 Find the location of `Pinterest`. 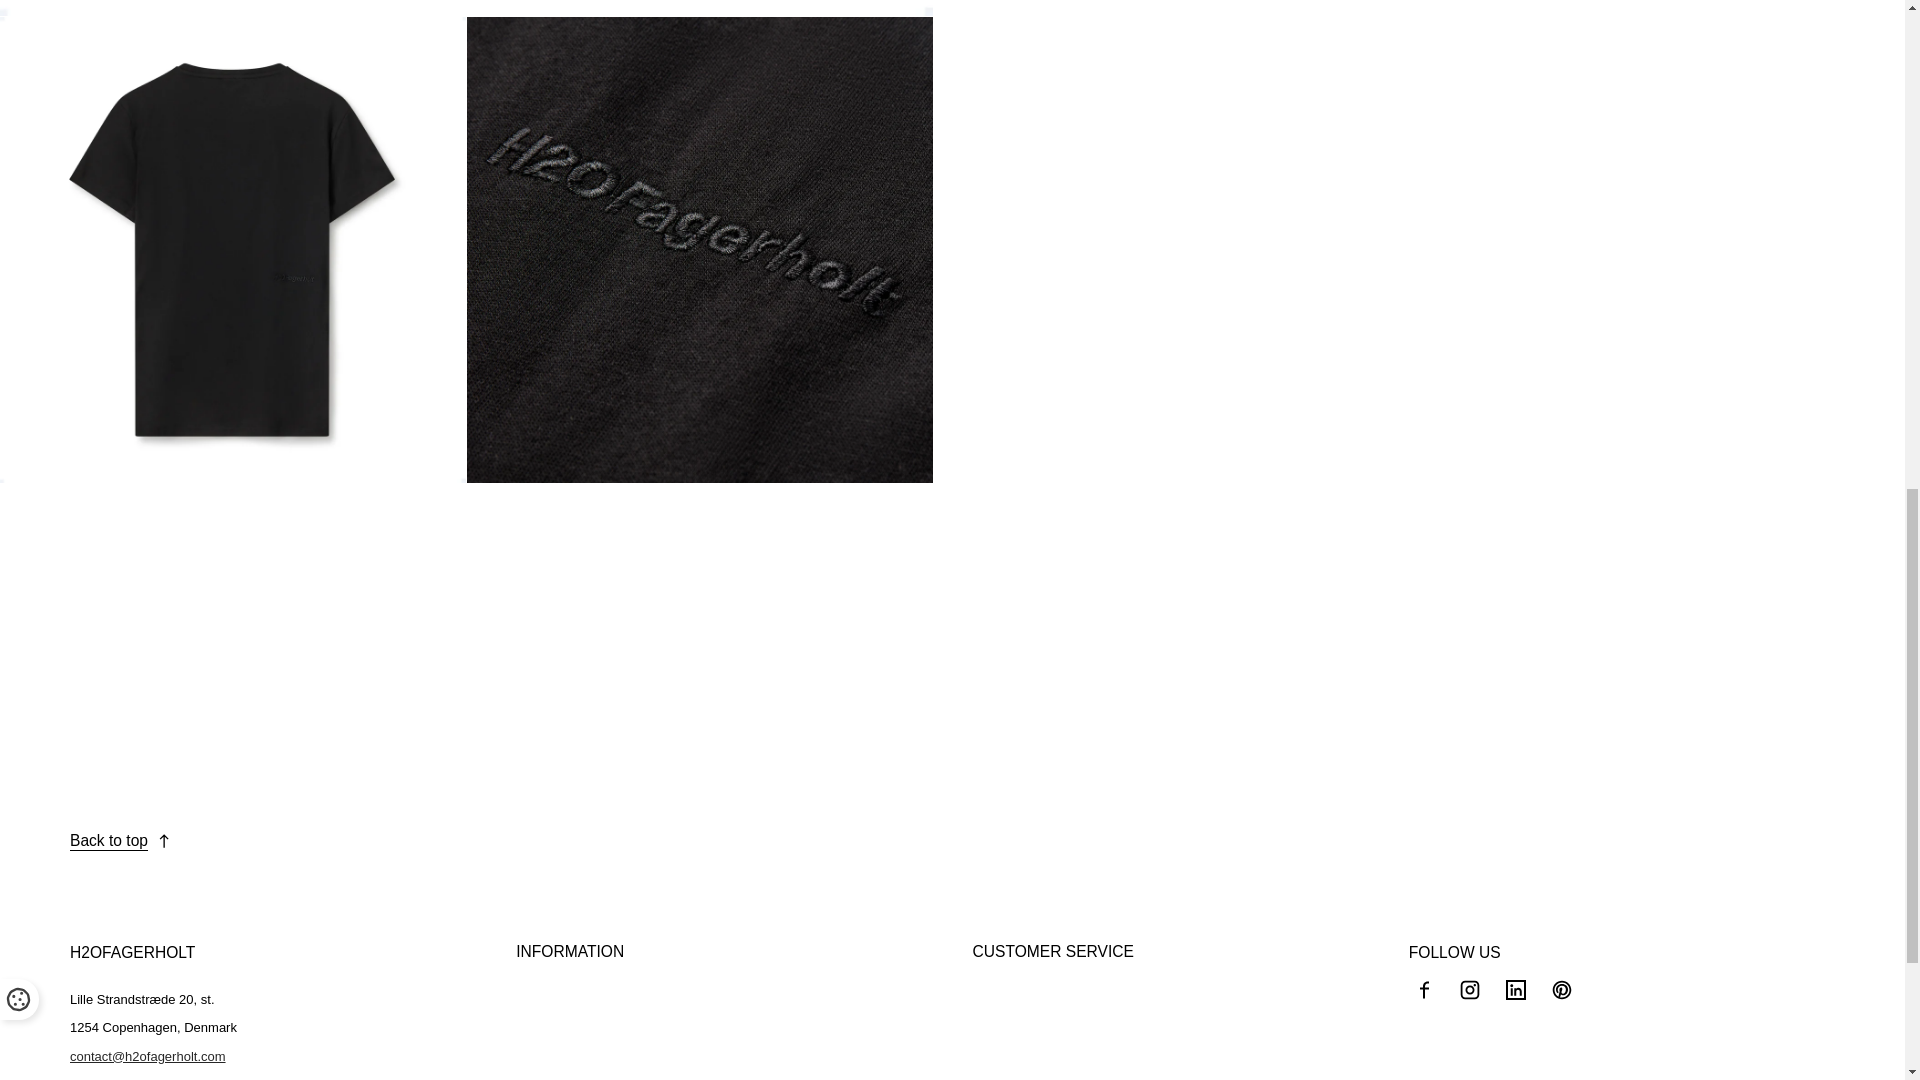

Pinterest is located at coordinates (1562, 990).